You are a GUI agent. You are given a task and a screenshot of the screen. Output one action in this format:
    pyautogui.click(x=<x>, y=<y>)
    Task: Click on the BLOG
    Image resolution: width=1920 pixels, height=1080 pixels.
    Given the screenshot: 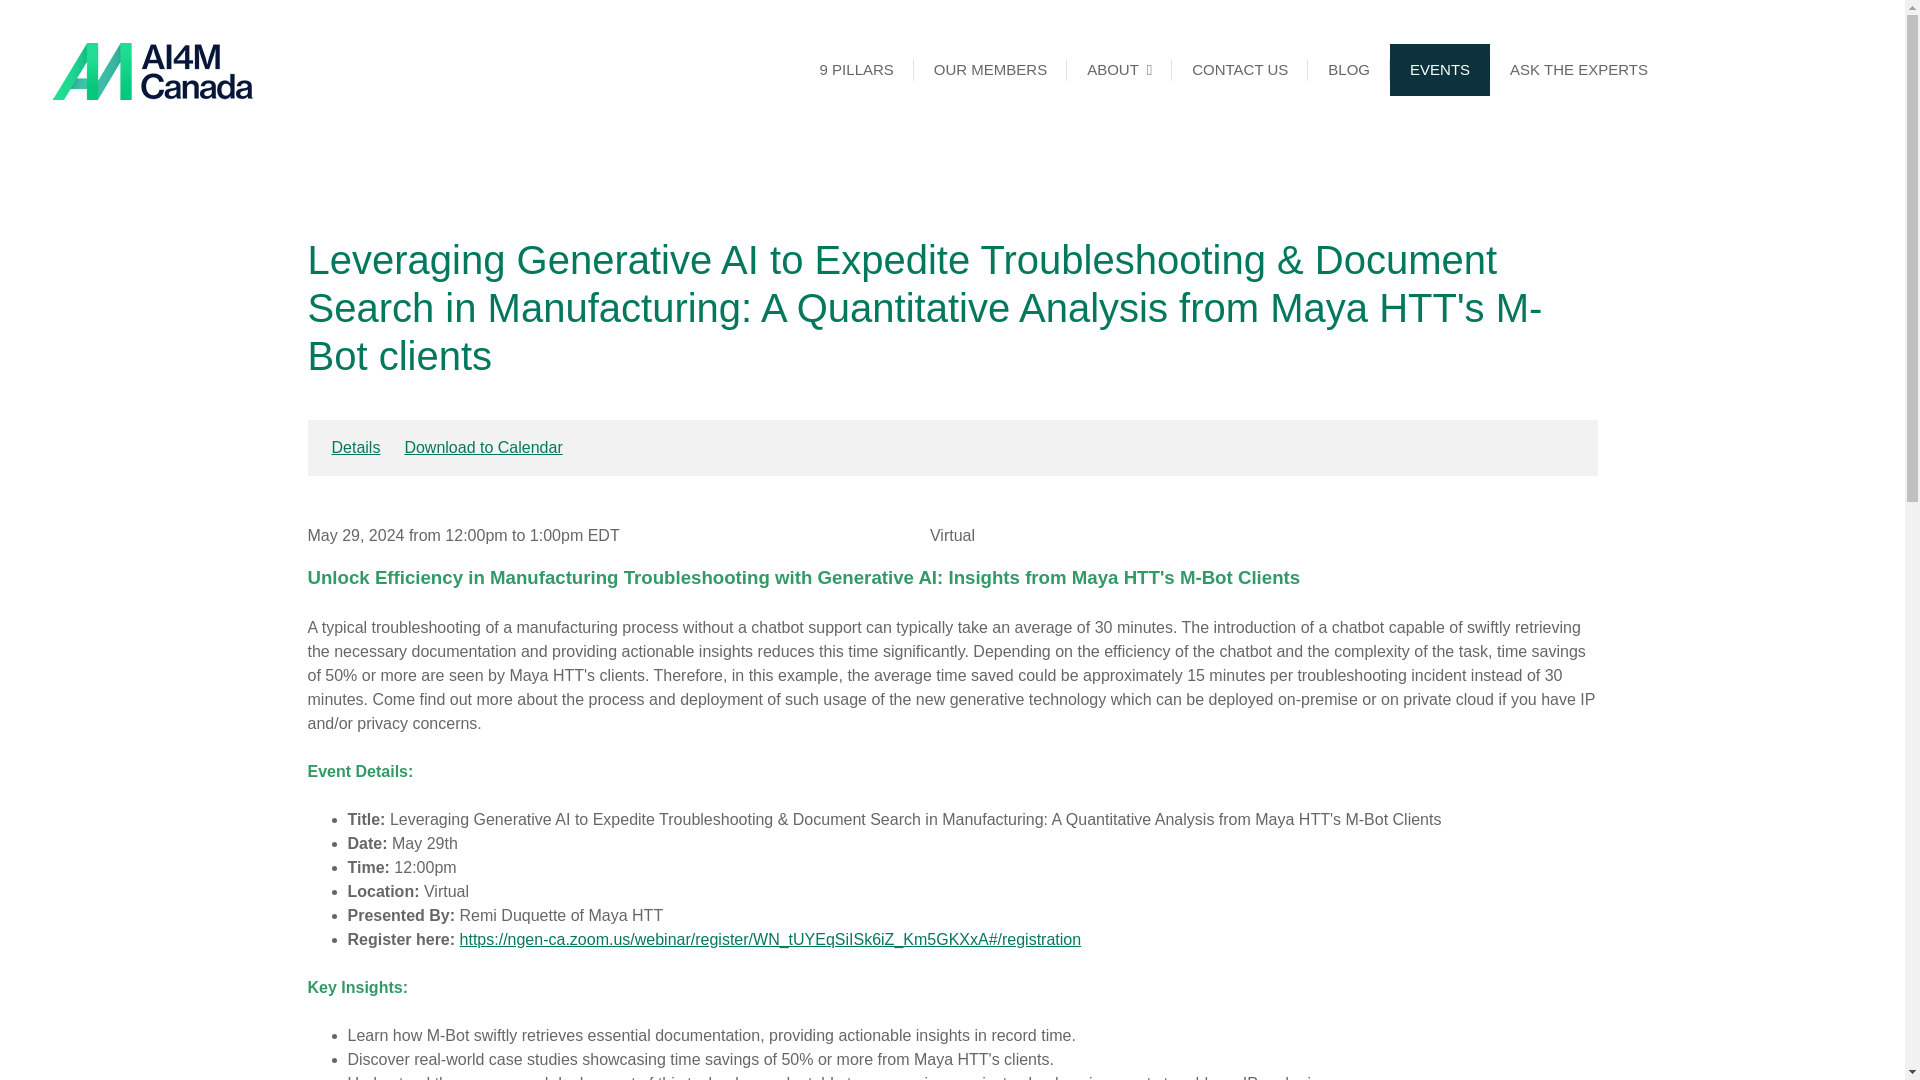 What is the action you would take?
    pyautogui.click(x=1348, y=70)
    